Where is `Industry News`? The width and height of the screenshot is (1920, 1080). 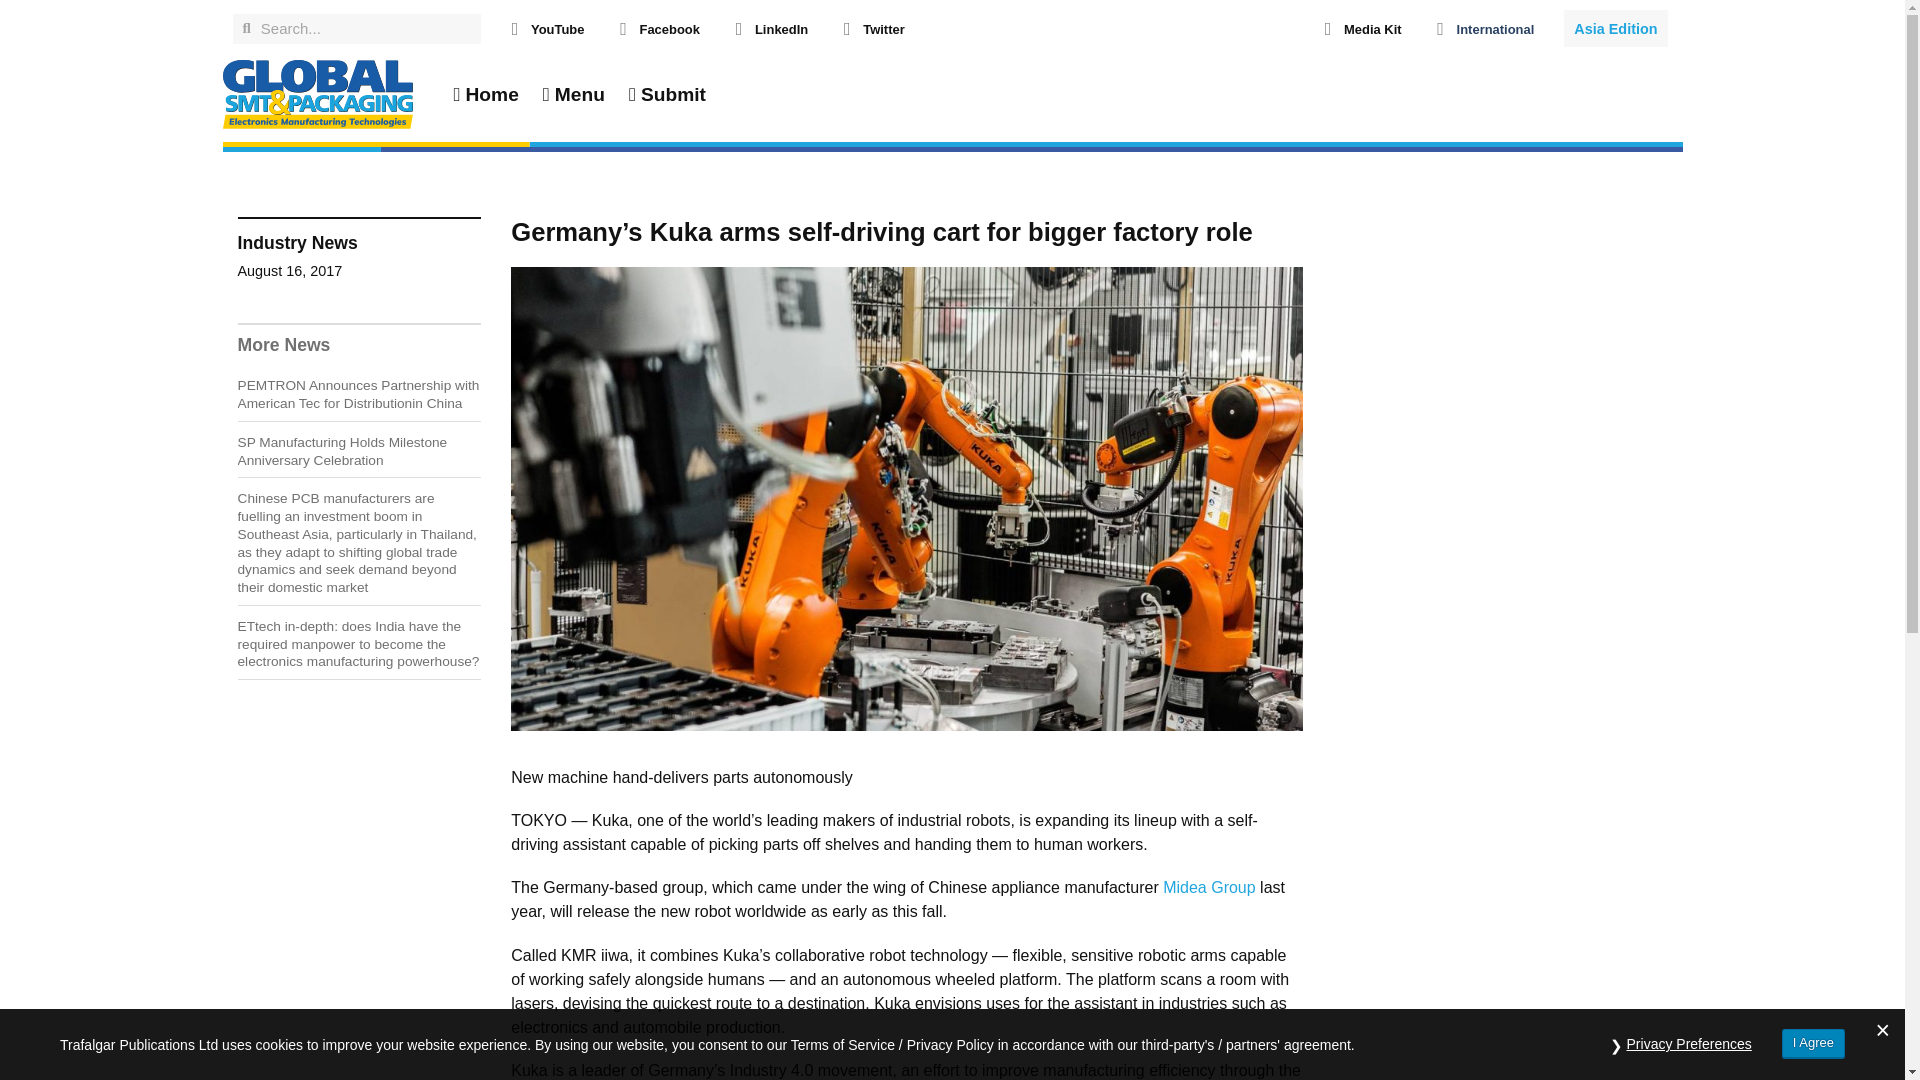 Industry News is located at coordinates (298, 242).